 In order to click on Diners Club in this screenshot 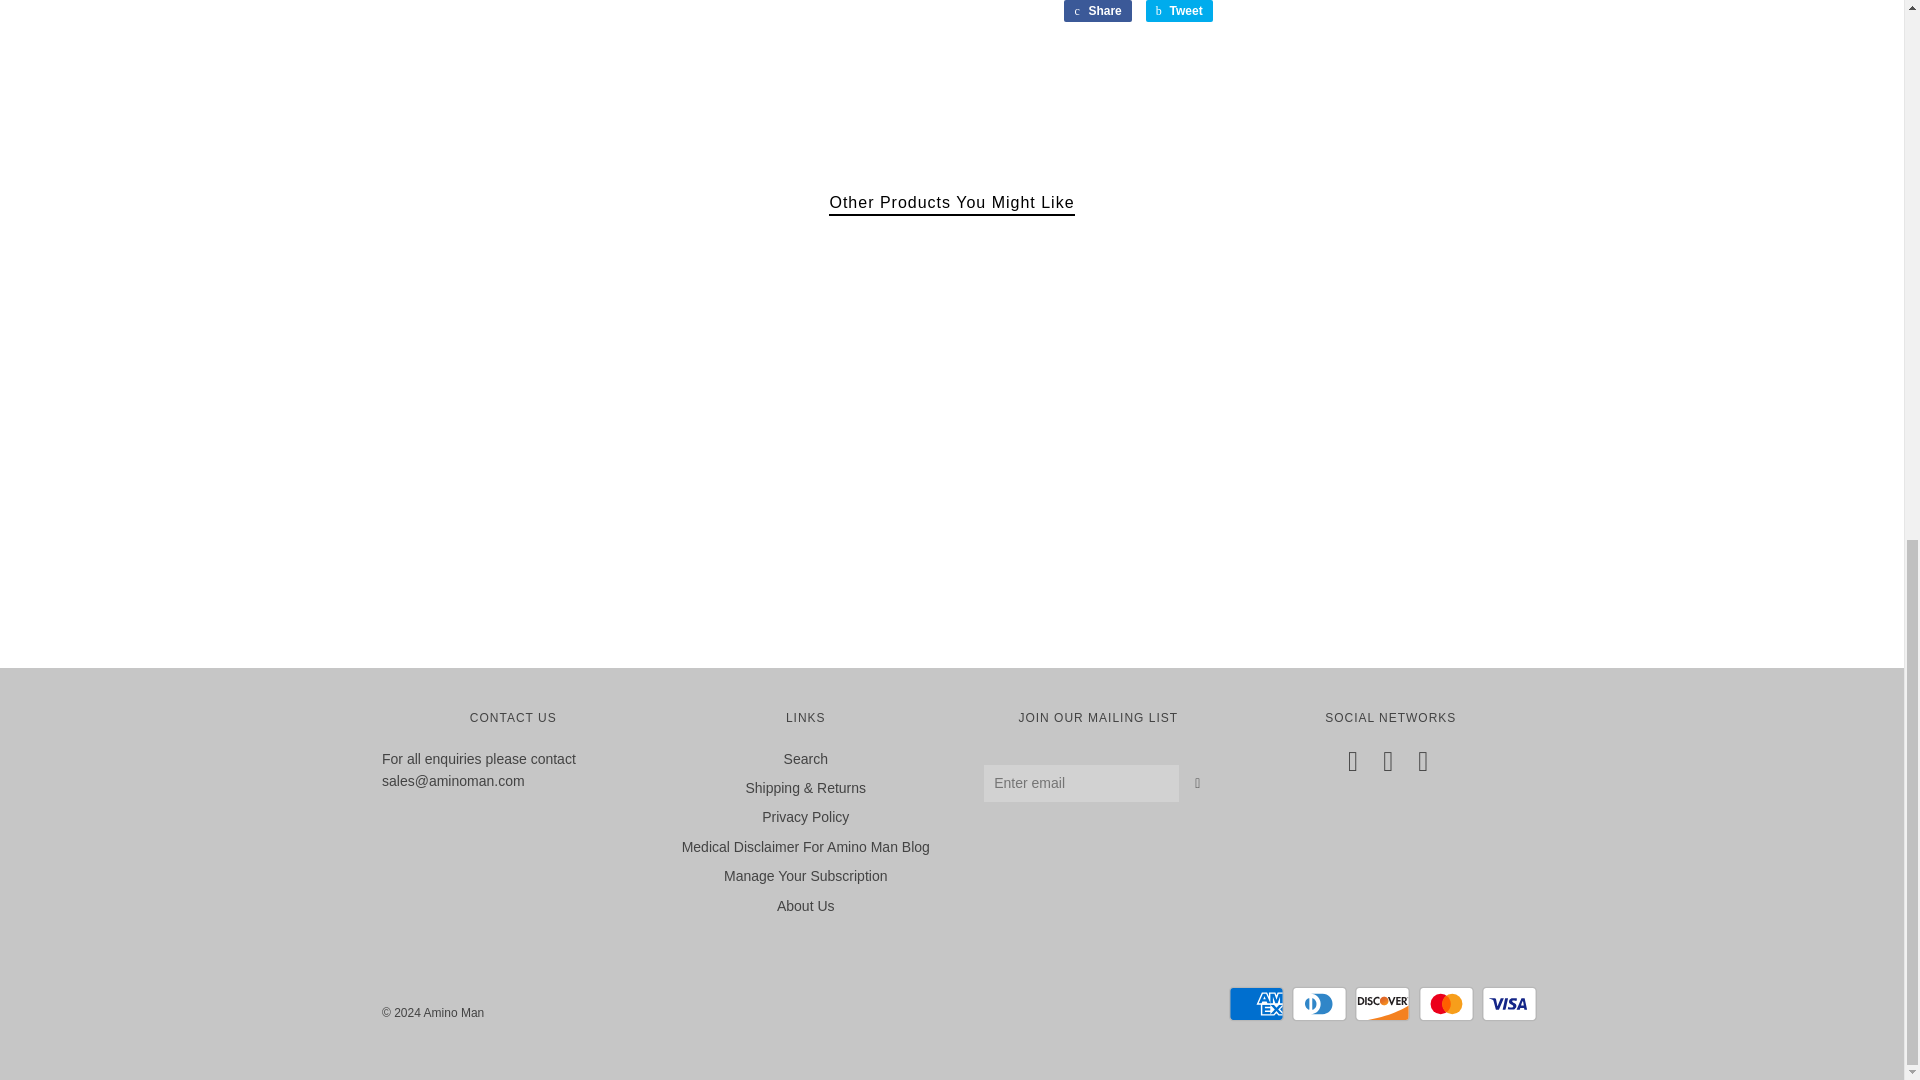, I will do `click(1320, 1003)`.